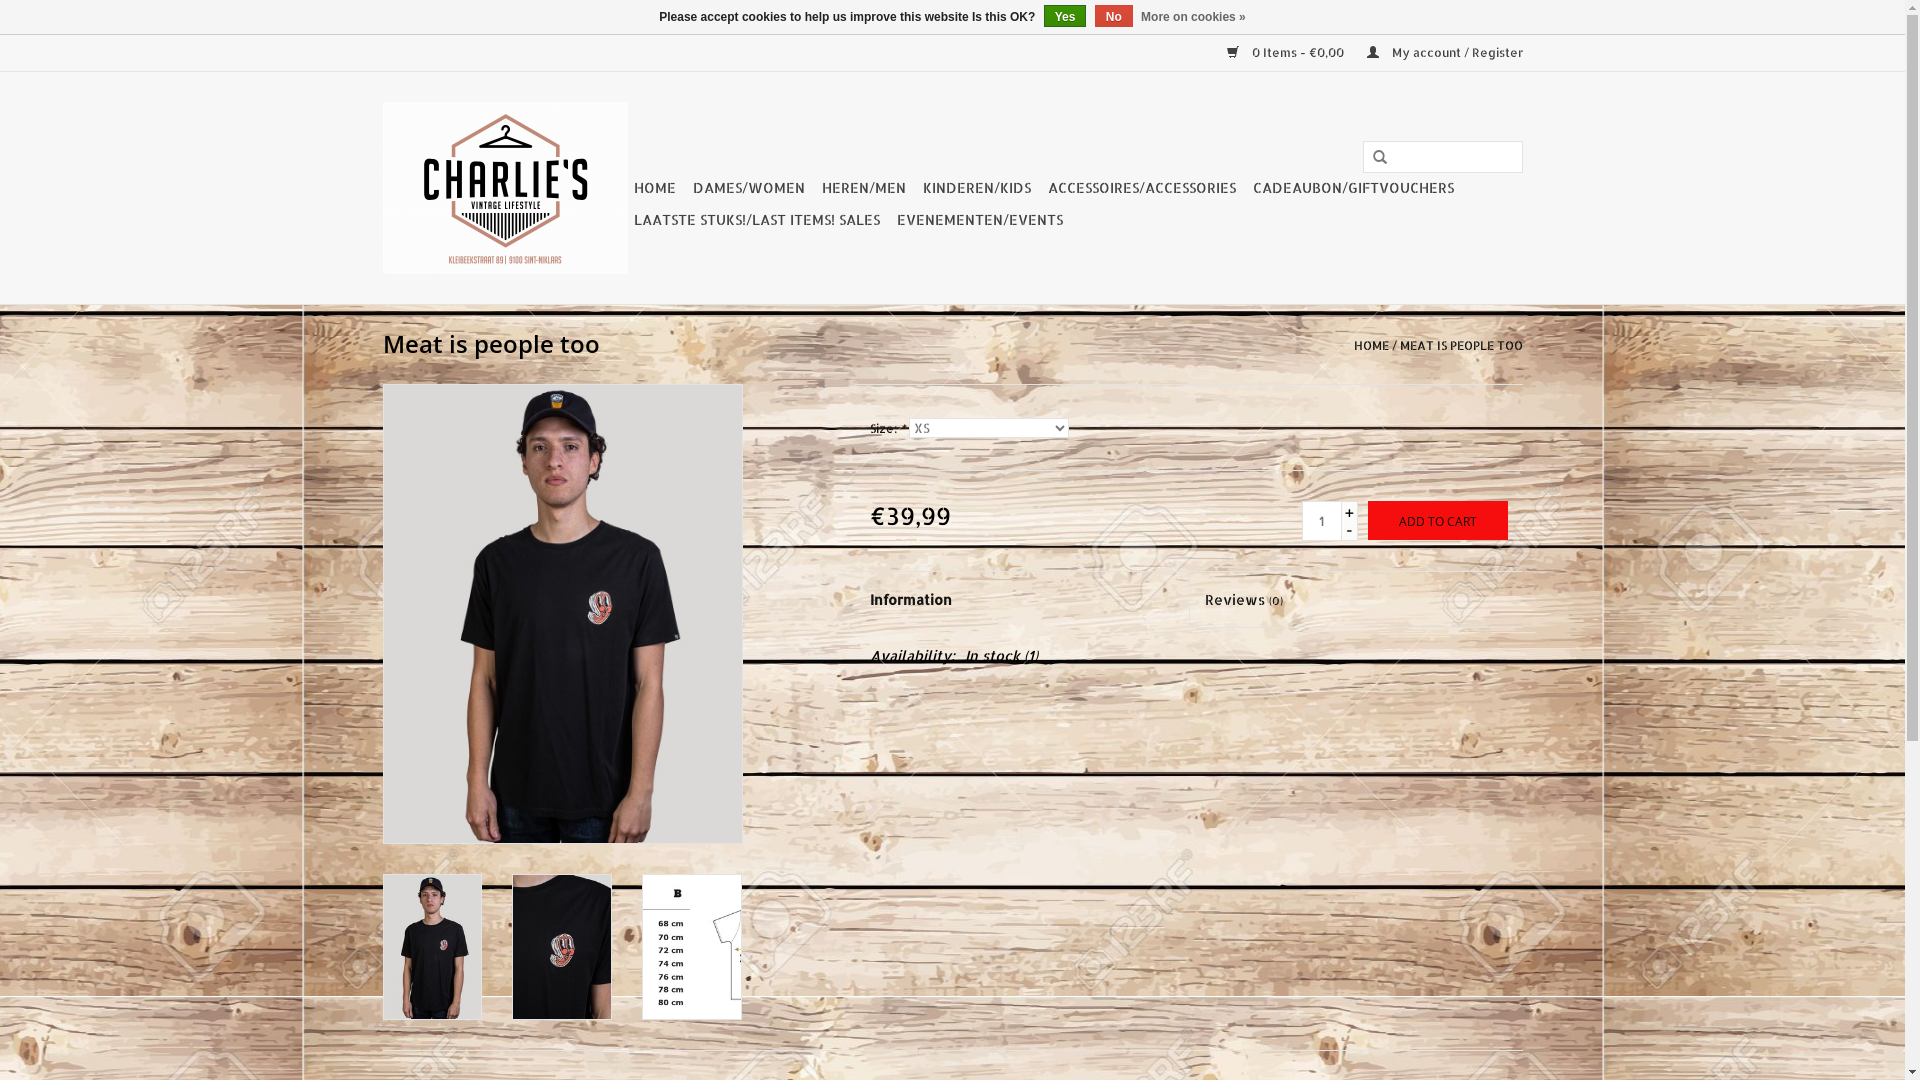  I want to click on ADD TO CART, so click(1438, 520).